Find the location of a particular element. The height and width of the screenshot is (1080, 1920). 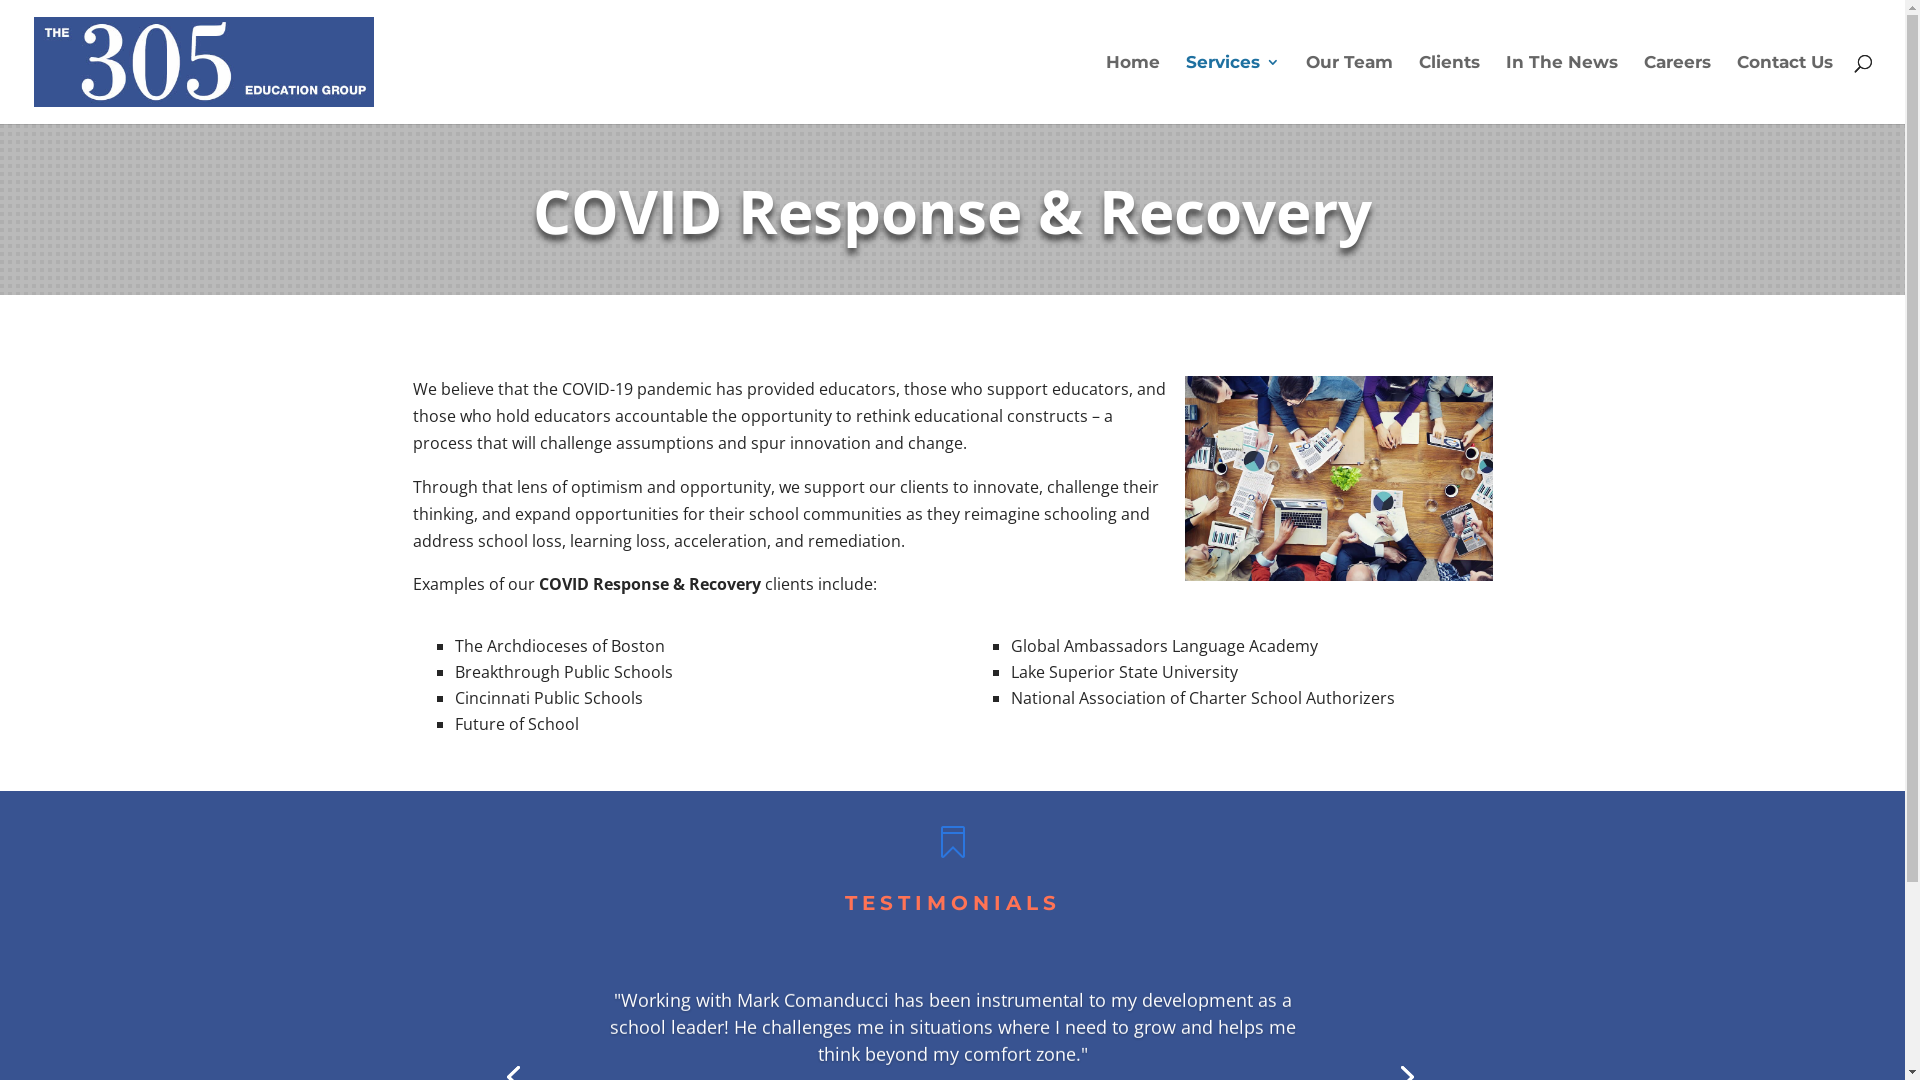

Contact Us is located at coordinates (1785, 90).